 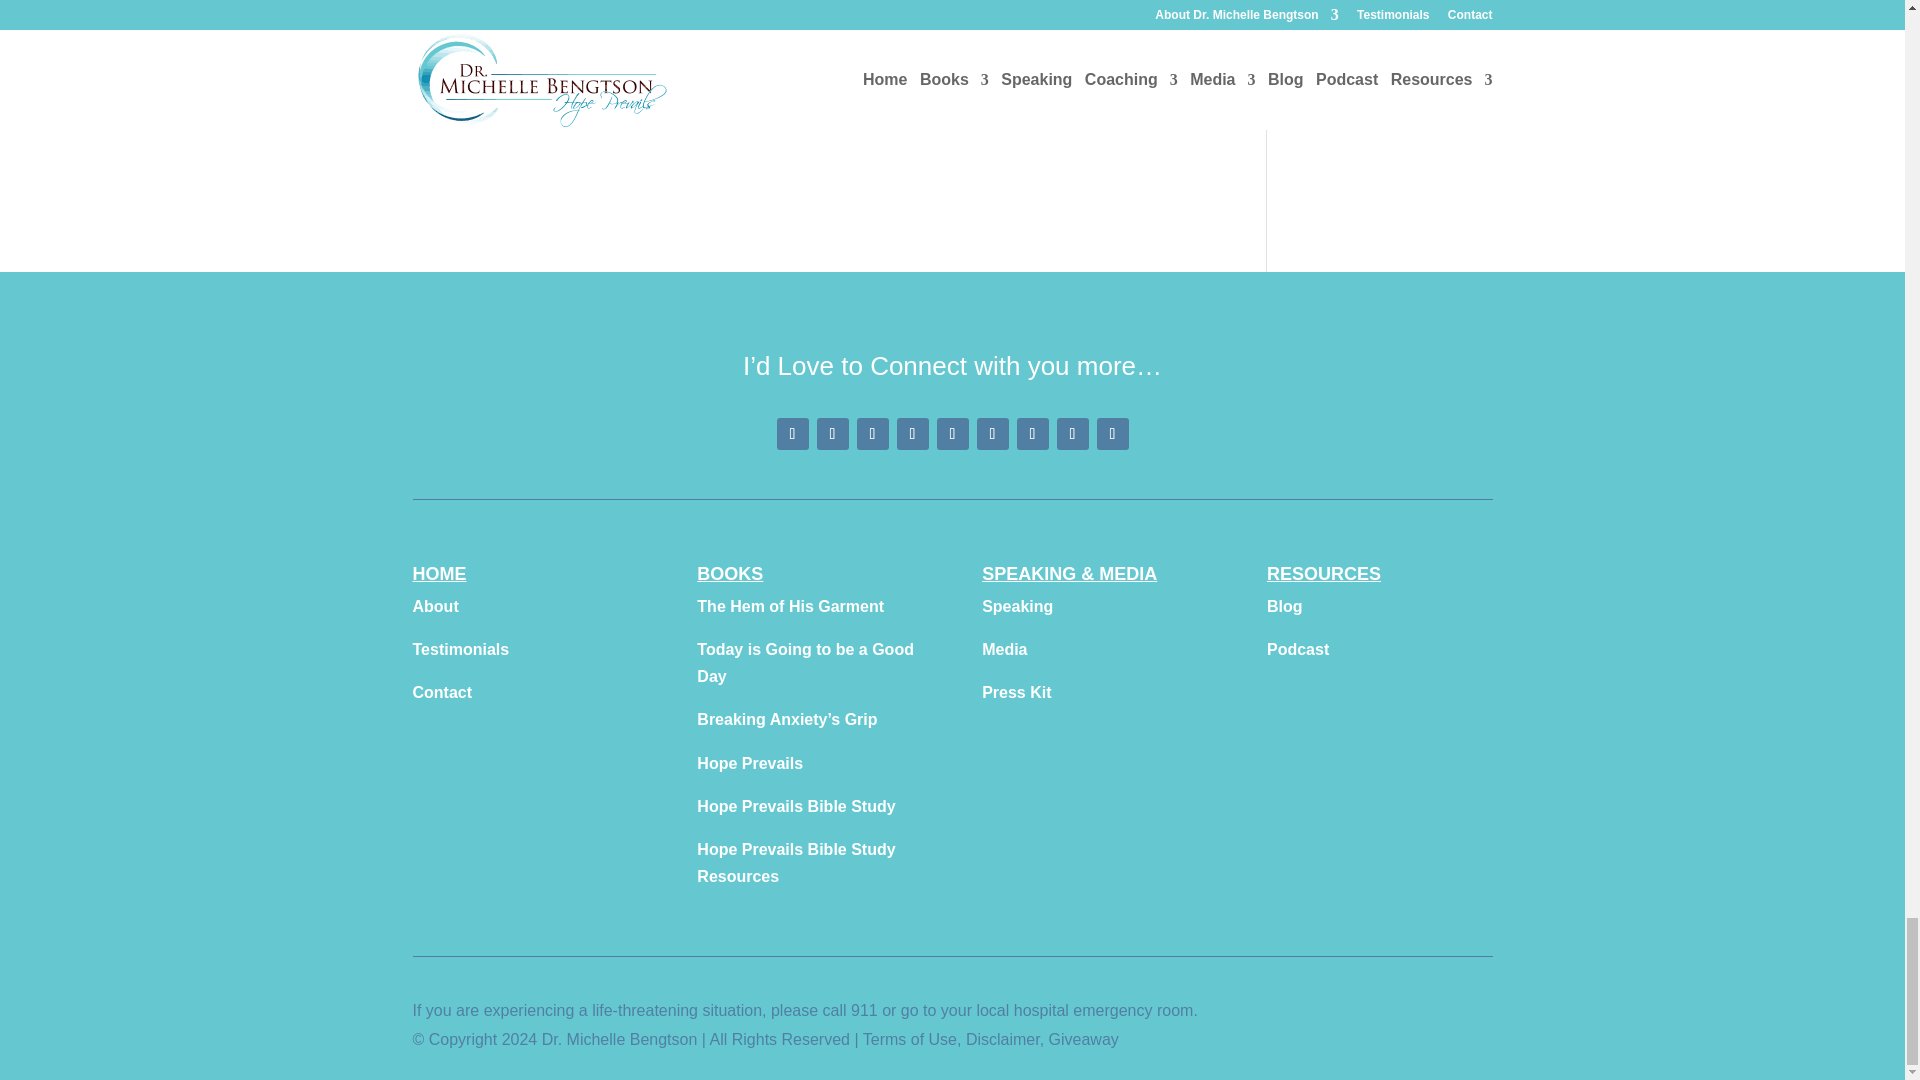 I want to click on Follow on Instagram, so click(x=872, y=434).